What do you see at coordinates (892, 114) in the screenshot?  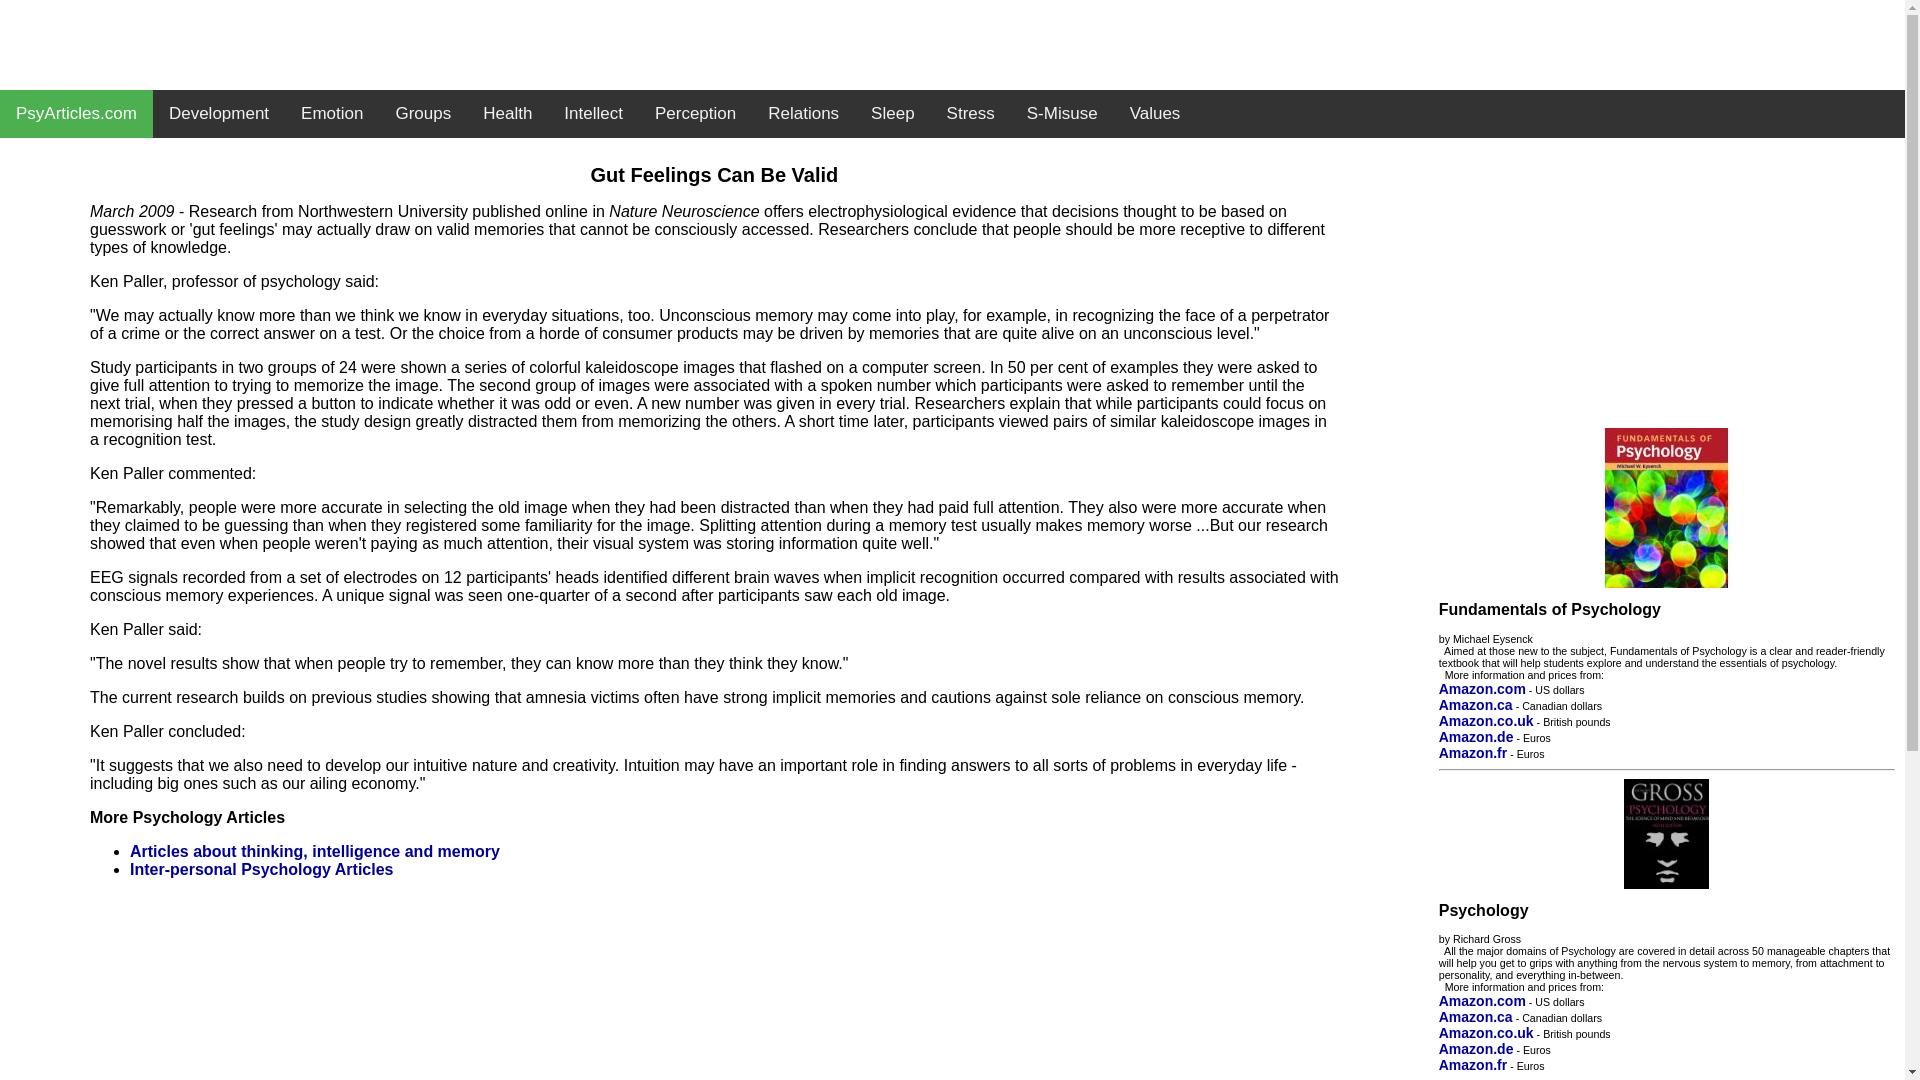 I see `Sleep` at bounding box center [892, 114].